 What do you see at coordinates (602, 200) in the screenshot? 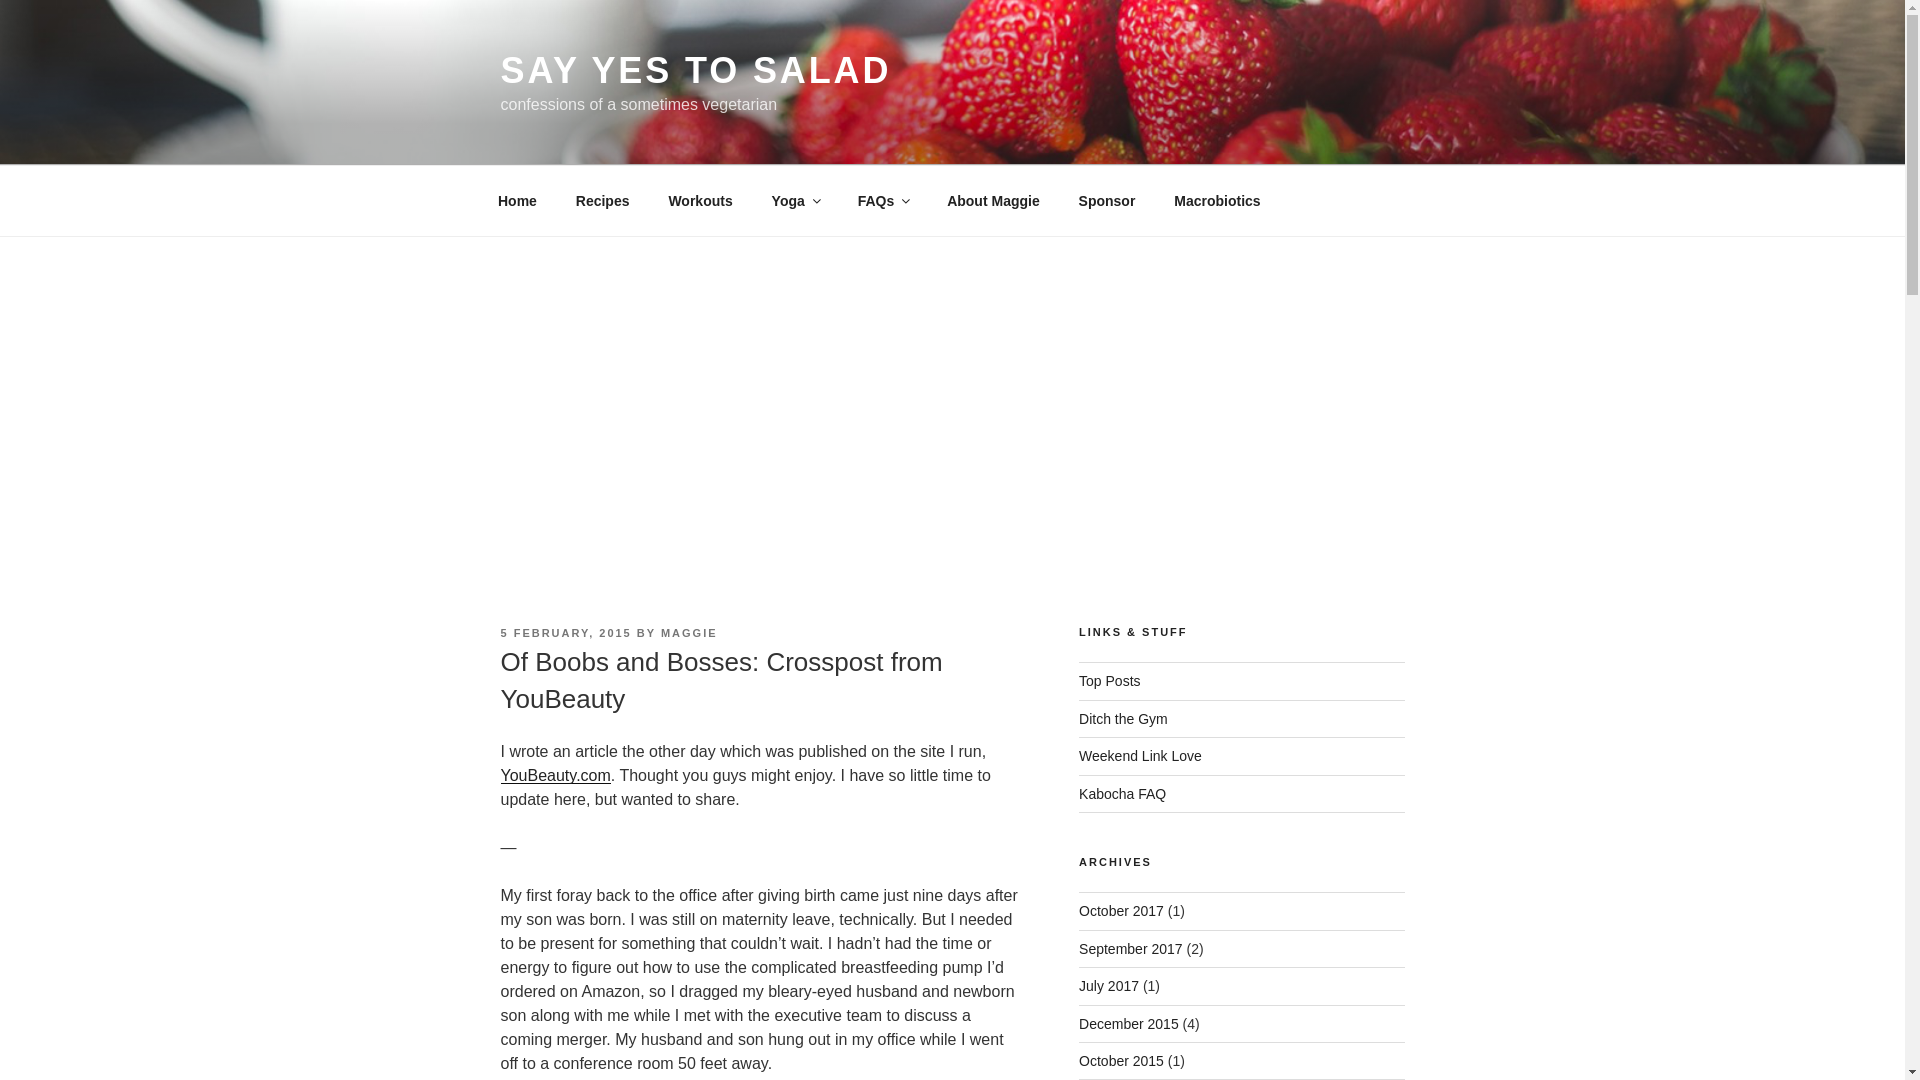
I see `Recipes` at bounding box center [602, 200].